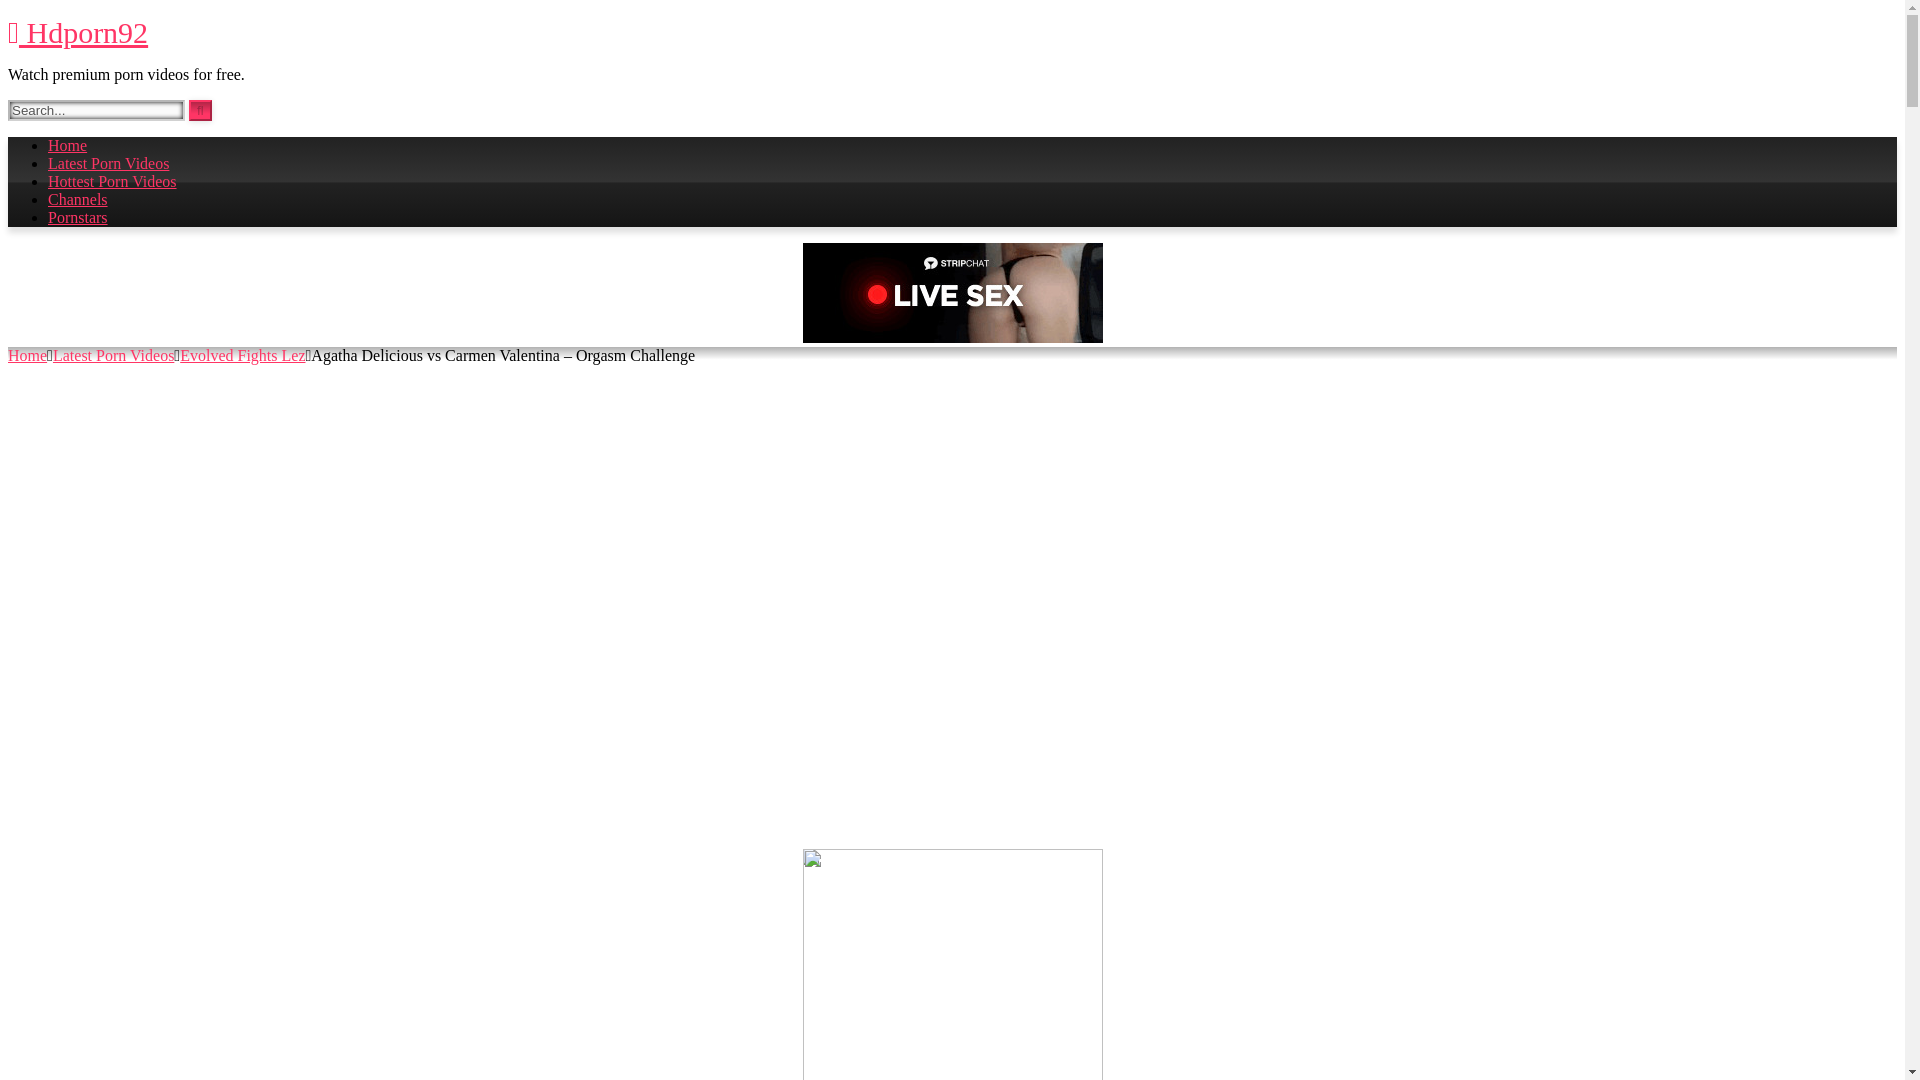 This screenshot has height=1080, width=1920. Describe the element at coordinates (26, 354) in the screenshot. I see `Home` at that location.